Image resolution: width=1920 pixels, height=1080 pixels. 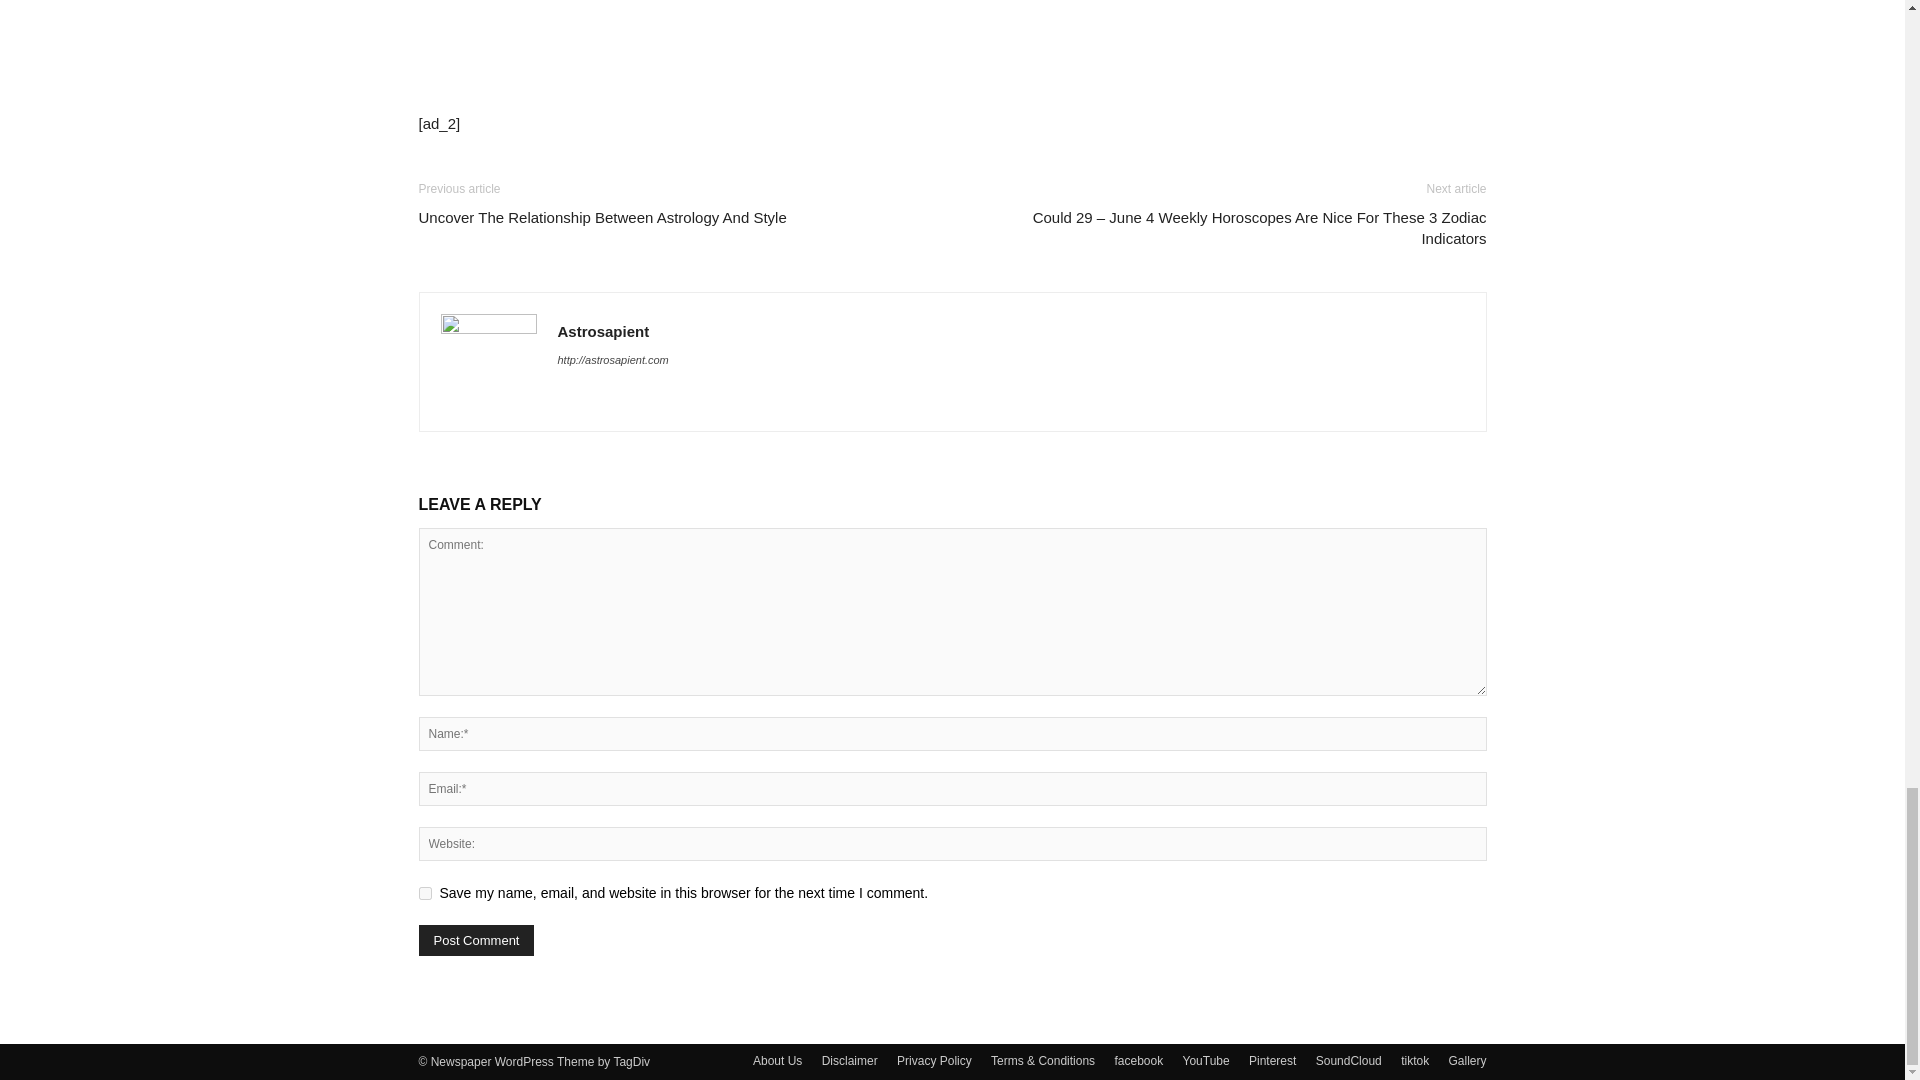 What do you see at coordinates (1348, 1060) in the screenshot?
I see `SoundCloud` at bounding box center [1348, 1060].